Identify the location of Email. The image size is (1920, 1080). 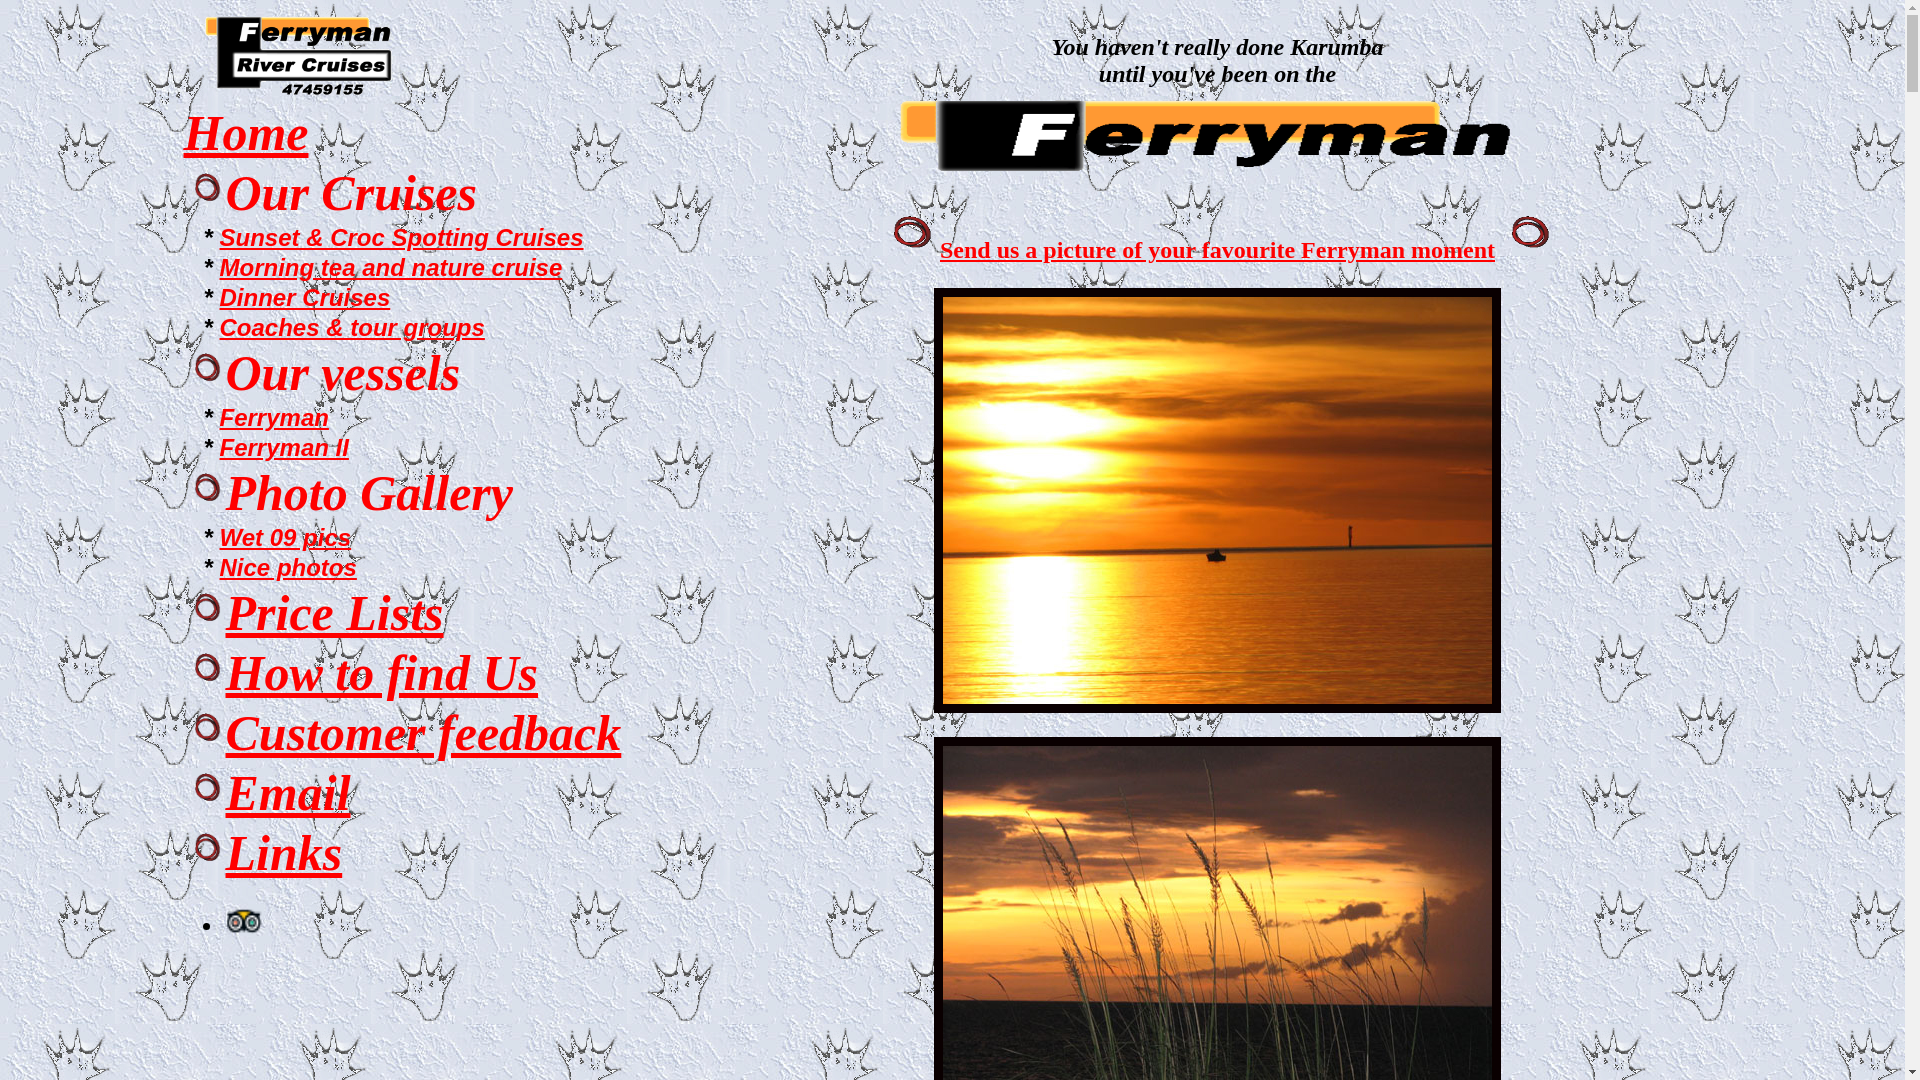
(288, 793).